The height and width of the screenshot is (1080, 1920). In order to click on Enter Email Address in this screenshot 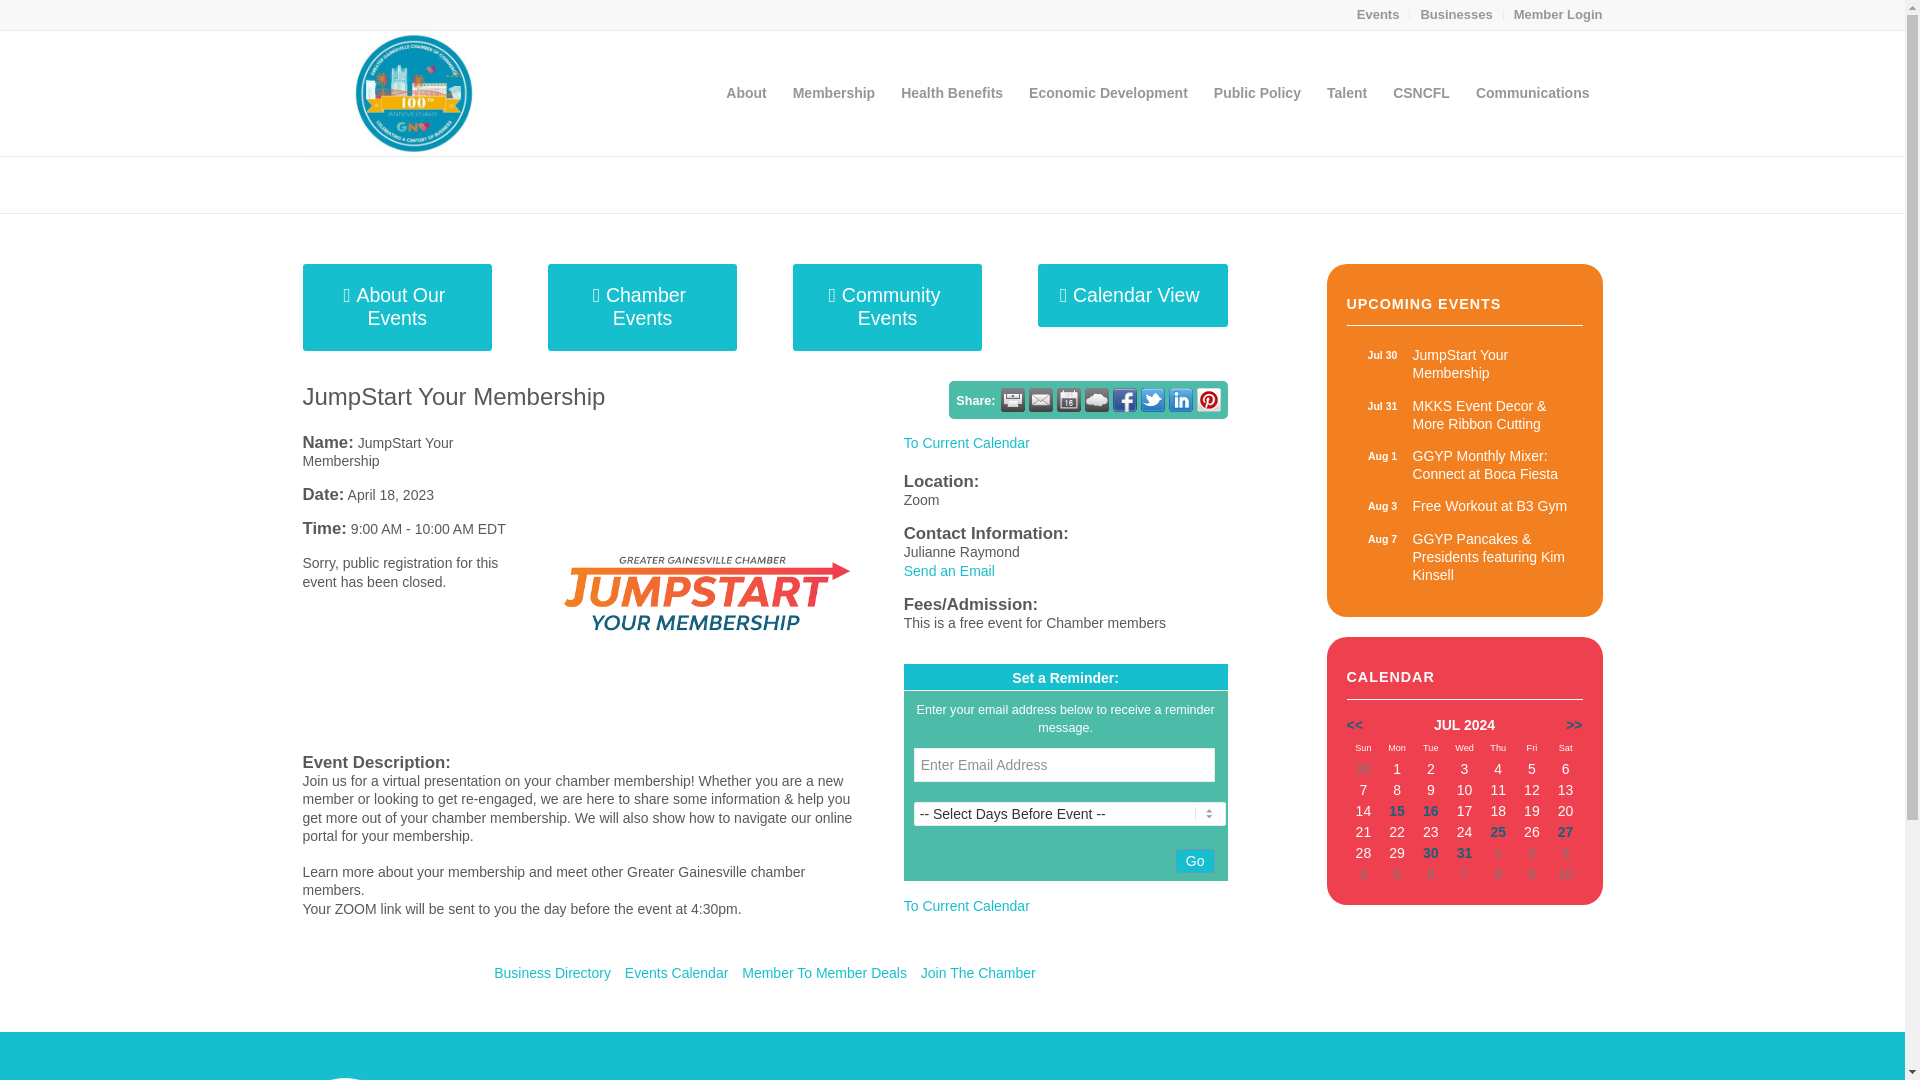, I will do `click(1096, 399)`.